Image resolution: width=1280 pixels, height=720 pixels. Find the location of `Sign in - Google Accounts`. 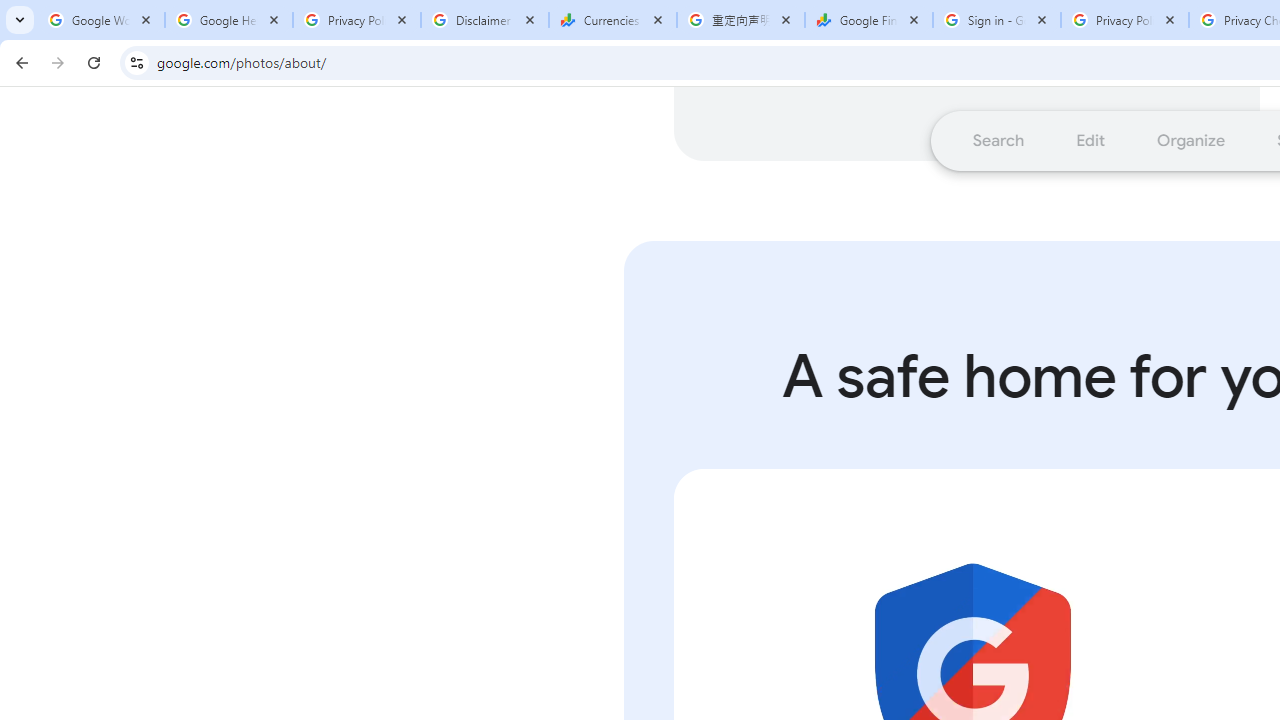

Sign in - Google Accounts is located at coordinates (997, 20).